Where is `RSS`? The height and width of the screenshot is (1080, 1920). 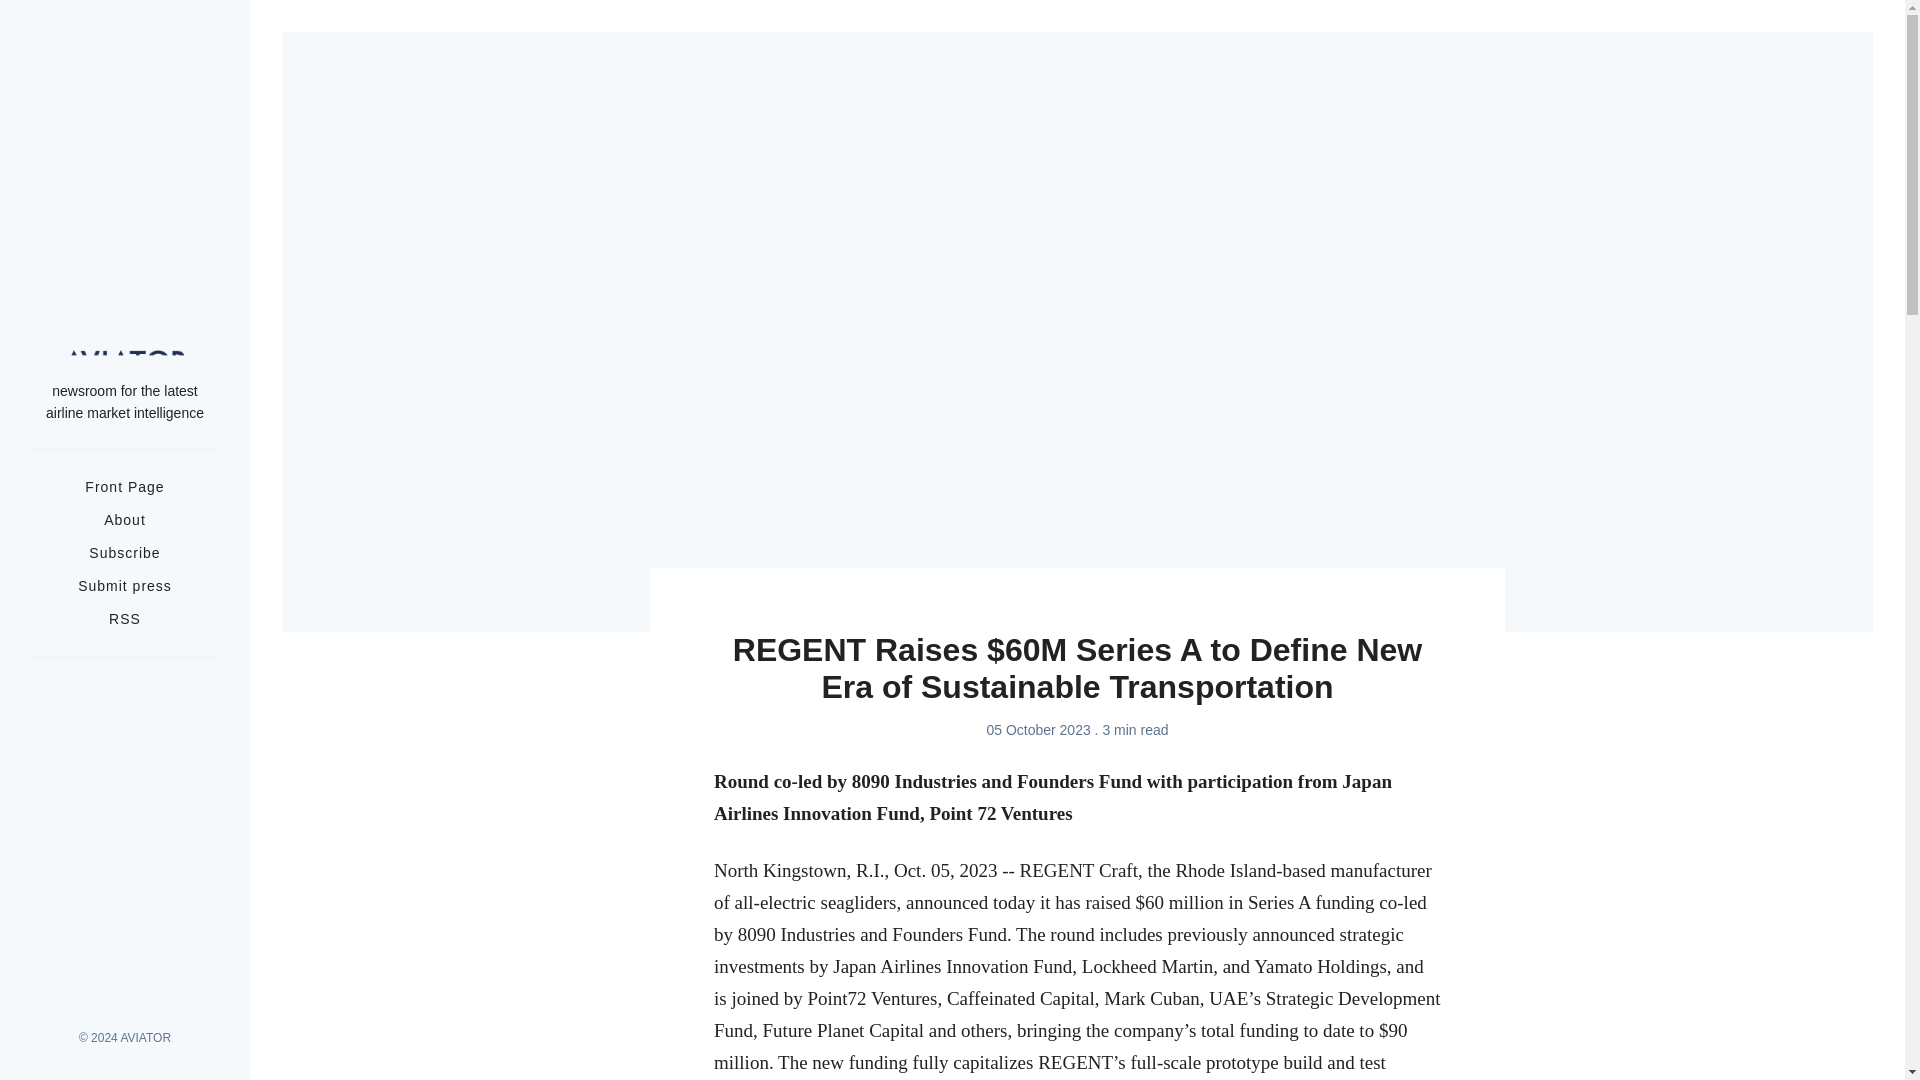
RSS is located at coordinates (124, 619).